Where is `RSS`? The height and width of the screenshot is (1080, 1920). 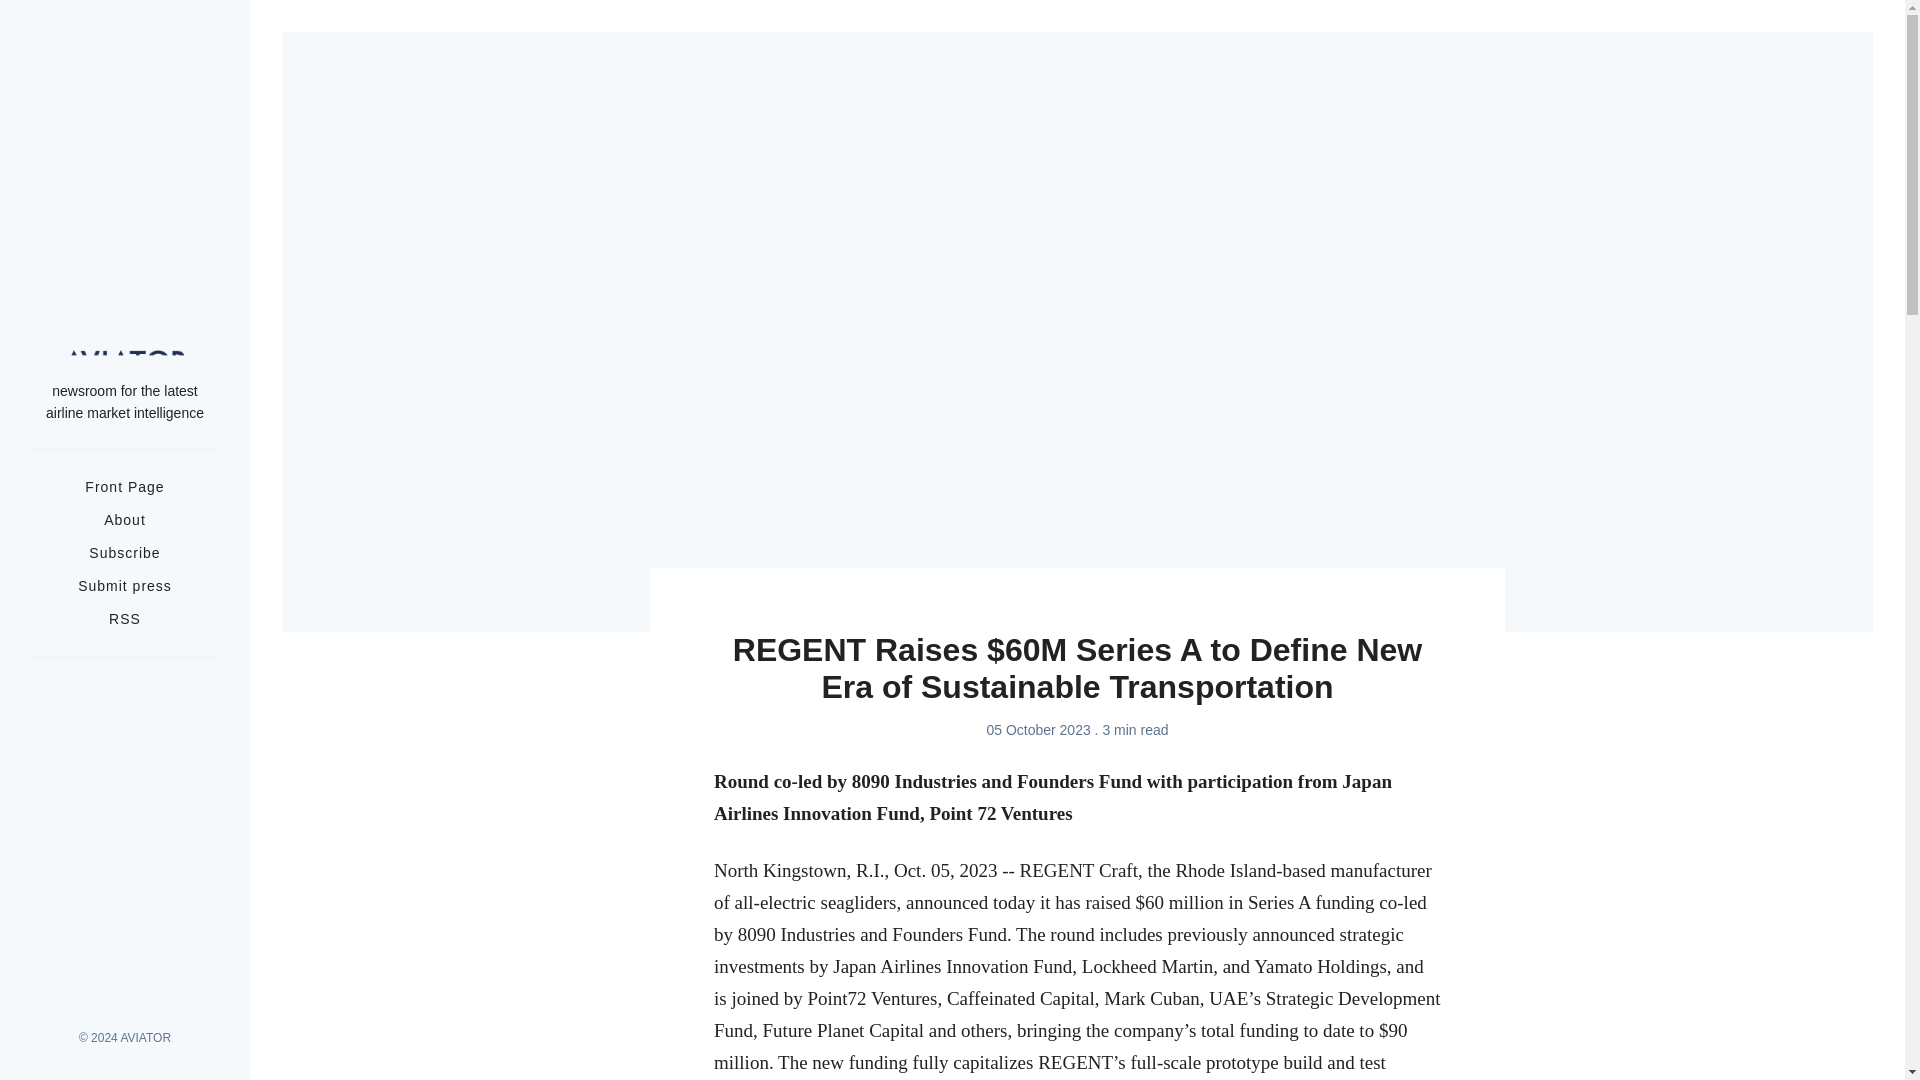
RSS is located at coordinates (124, 619).